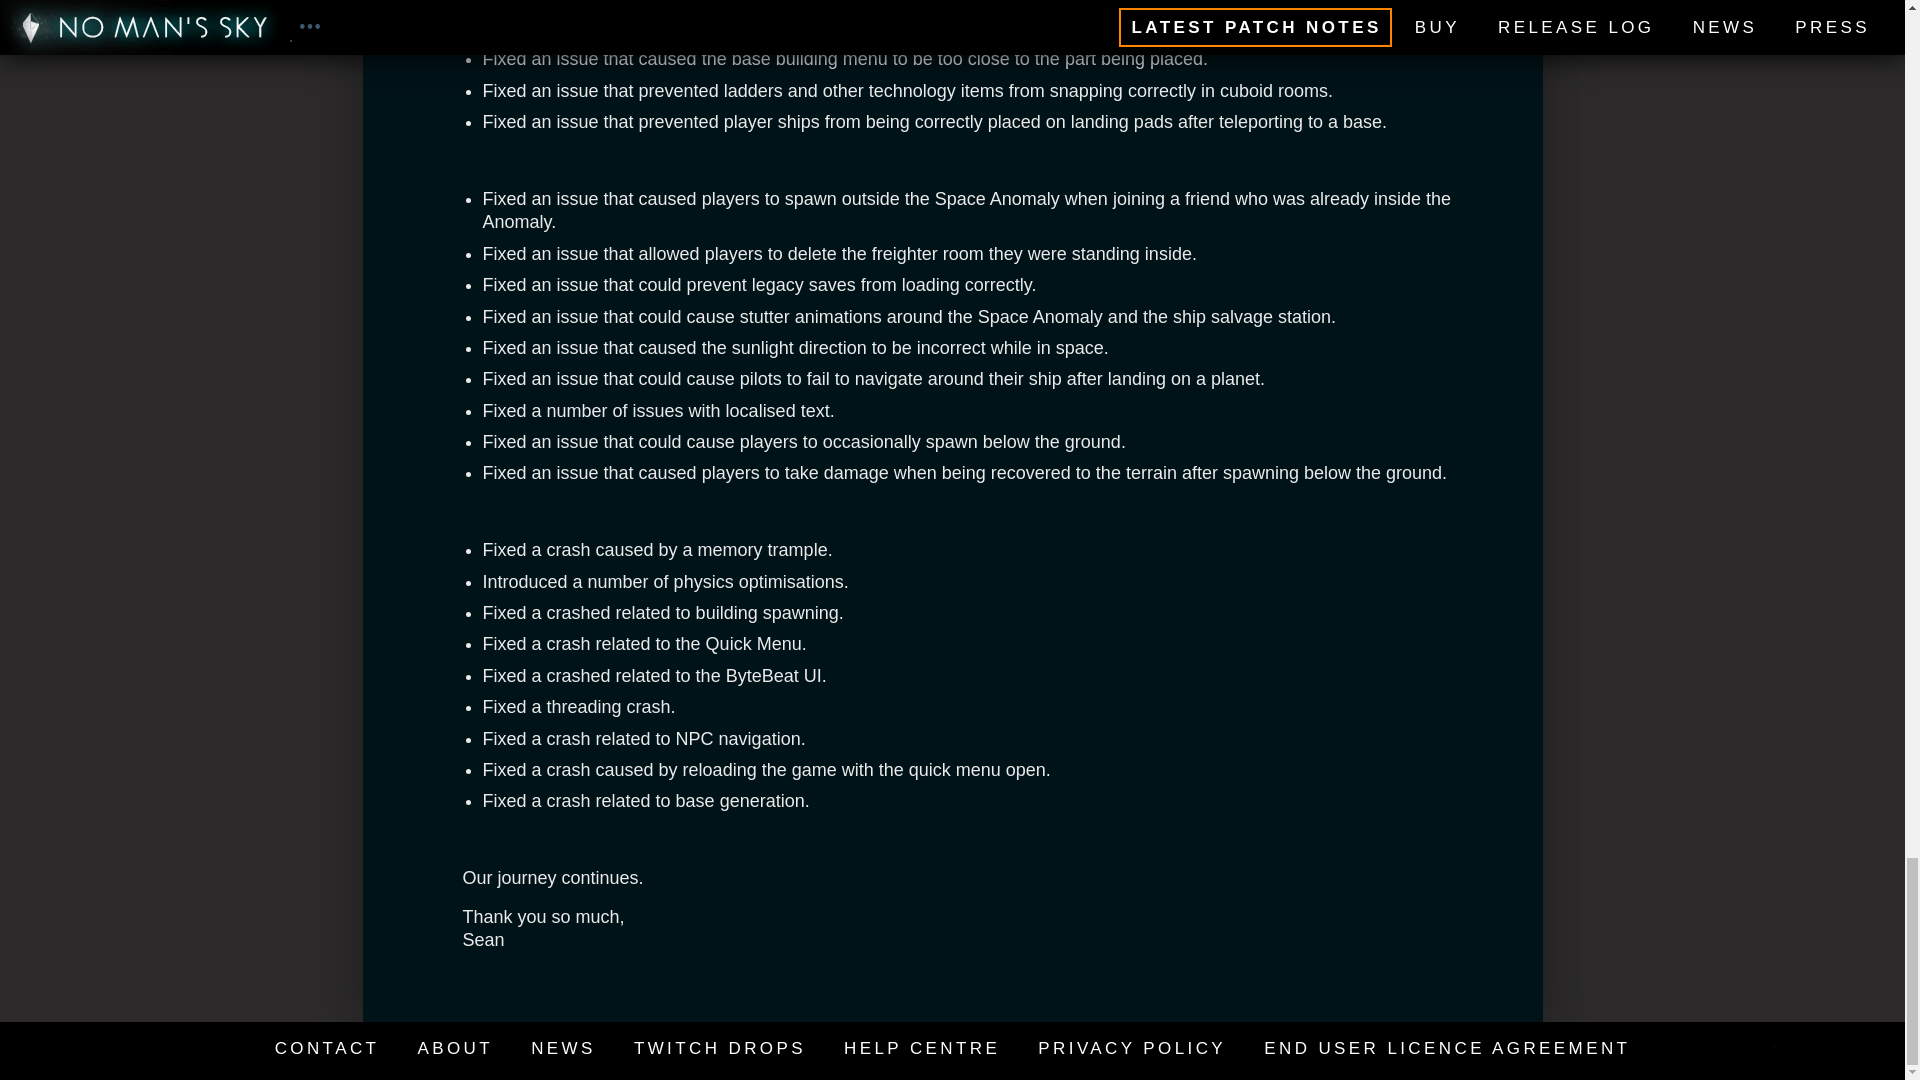 Image resolution: width=1920 pixels, height=1080 pixels. Describe the element at coordinates (1870, 1046) in the screenshot. I see `Hello Games` at that location.